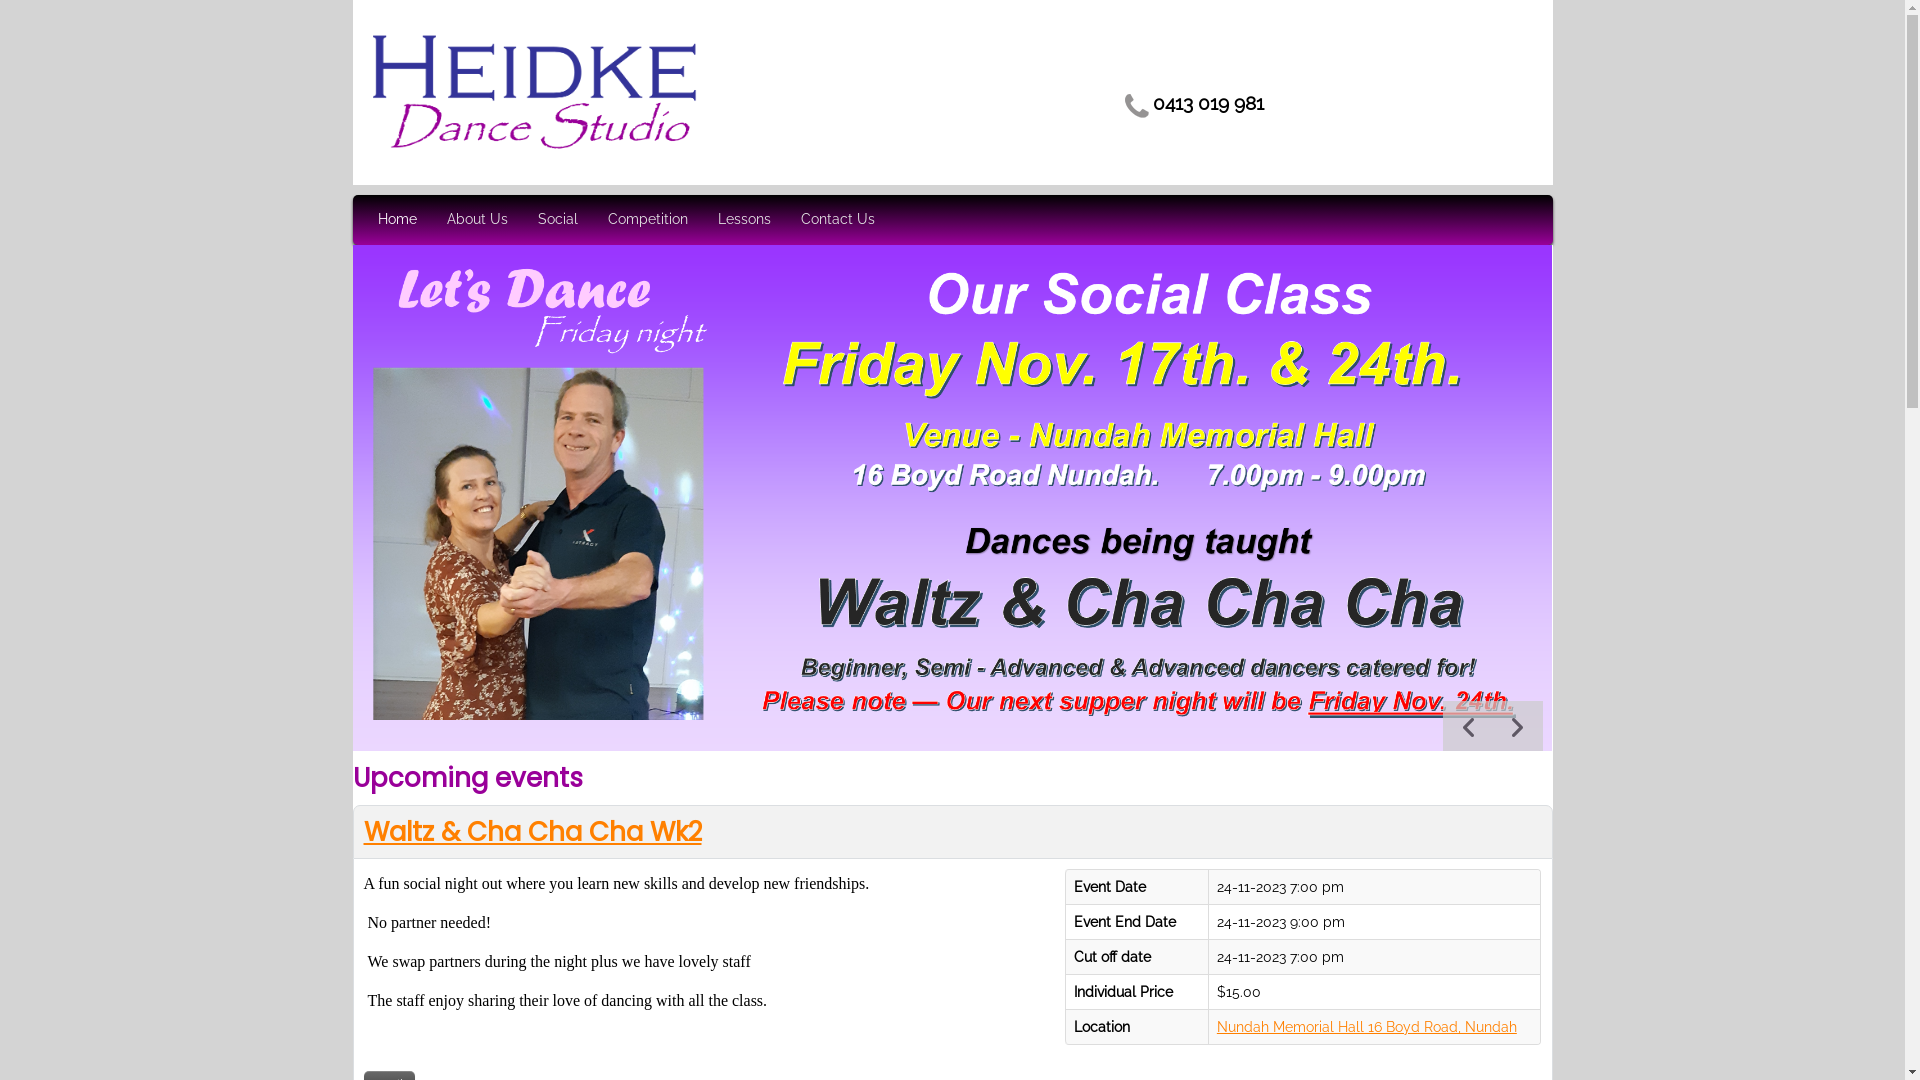 Image resolution: width=1920 pixels, height=1080 pixels. I want to click on Competition, so click(648, 220).